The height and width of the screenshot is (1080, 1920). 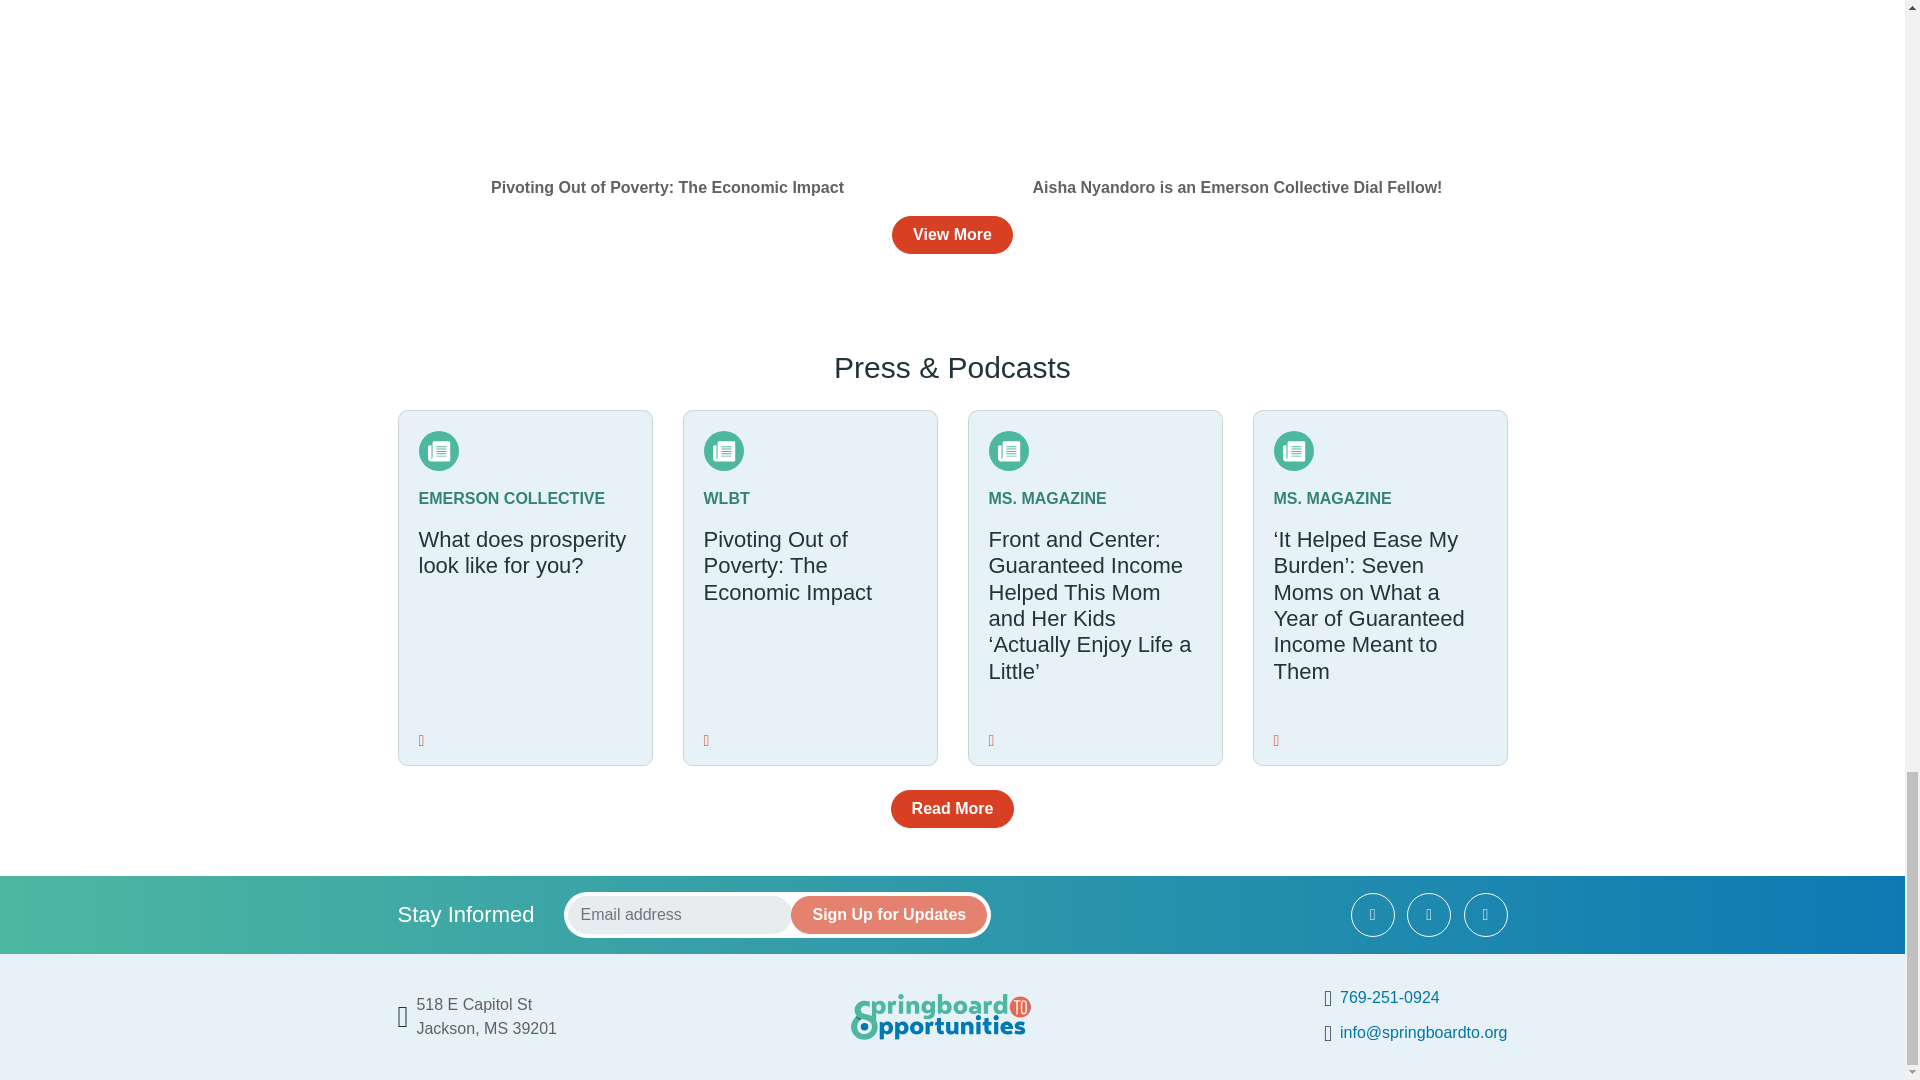 What do you see at coordinates (1390, 997) in the screenshot?
I see `Read More` at bounding box center [1390, 997].